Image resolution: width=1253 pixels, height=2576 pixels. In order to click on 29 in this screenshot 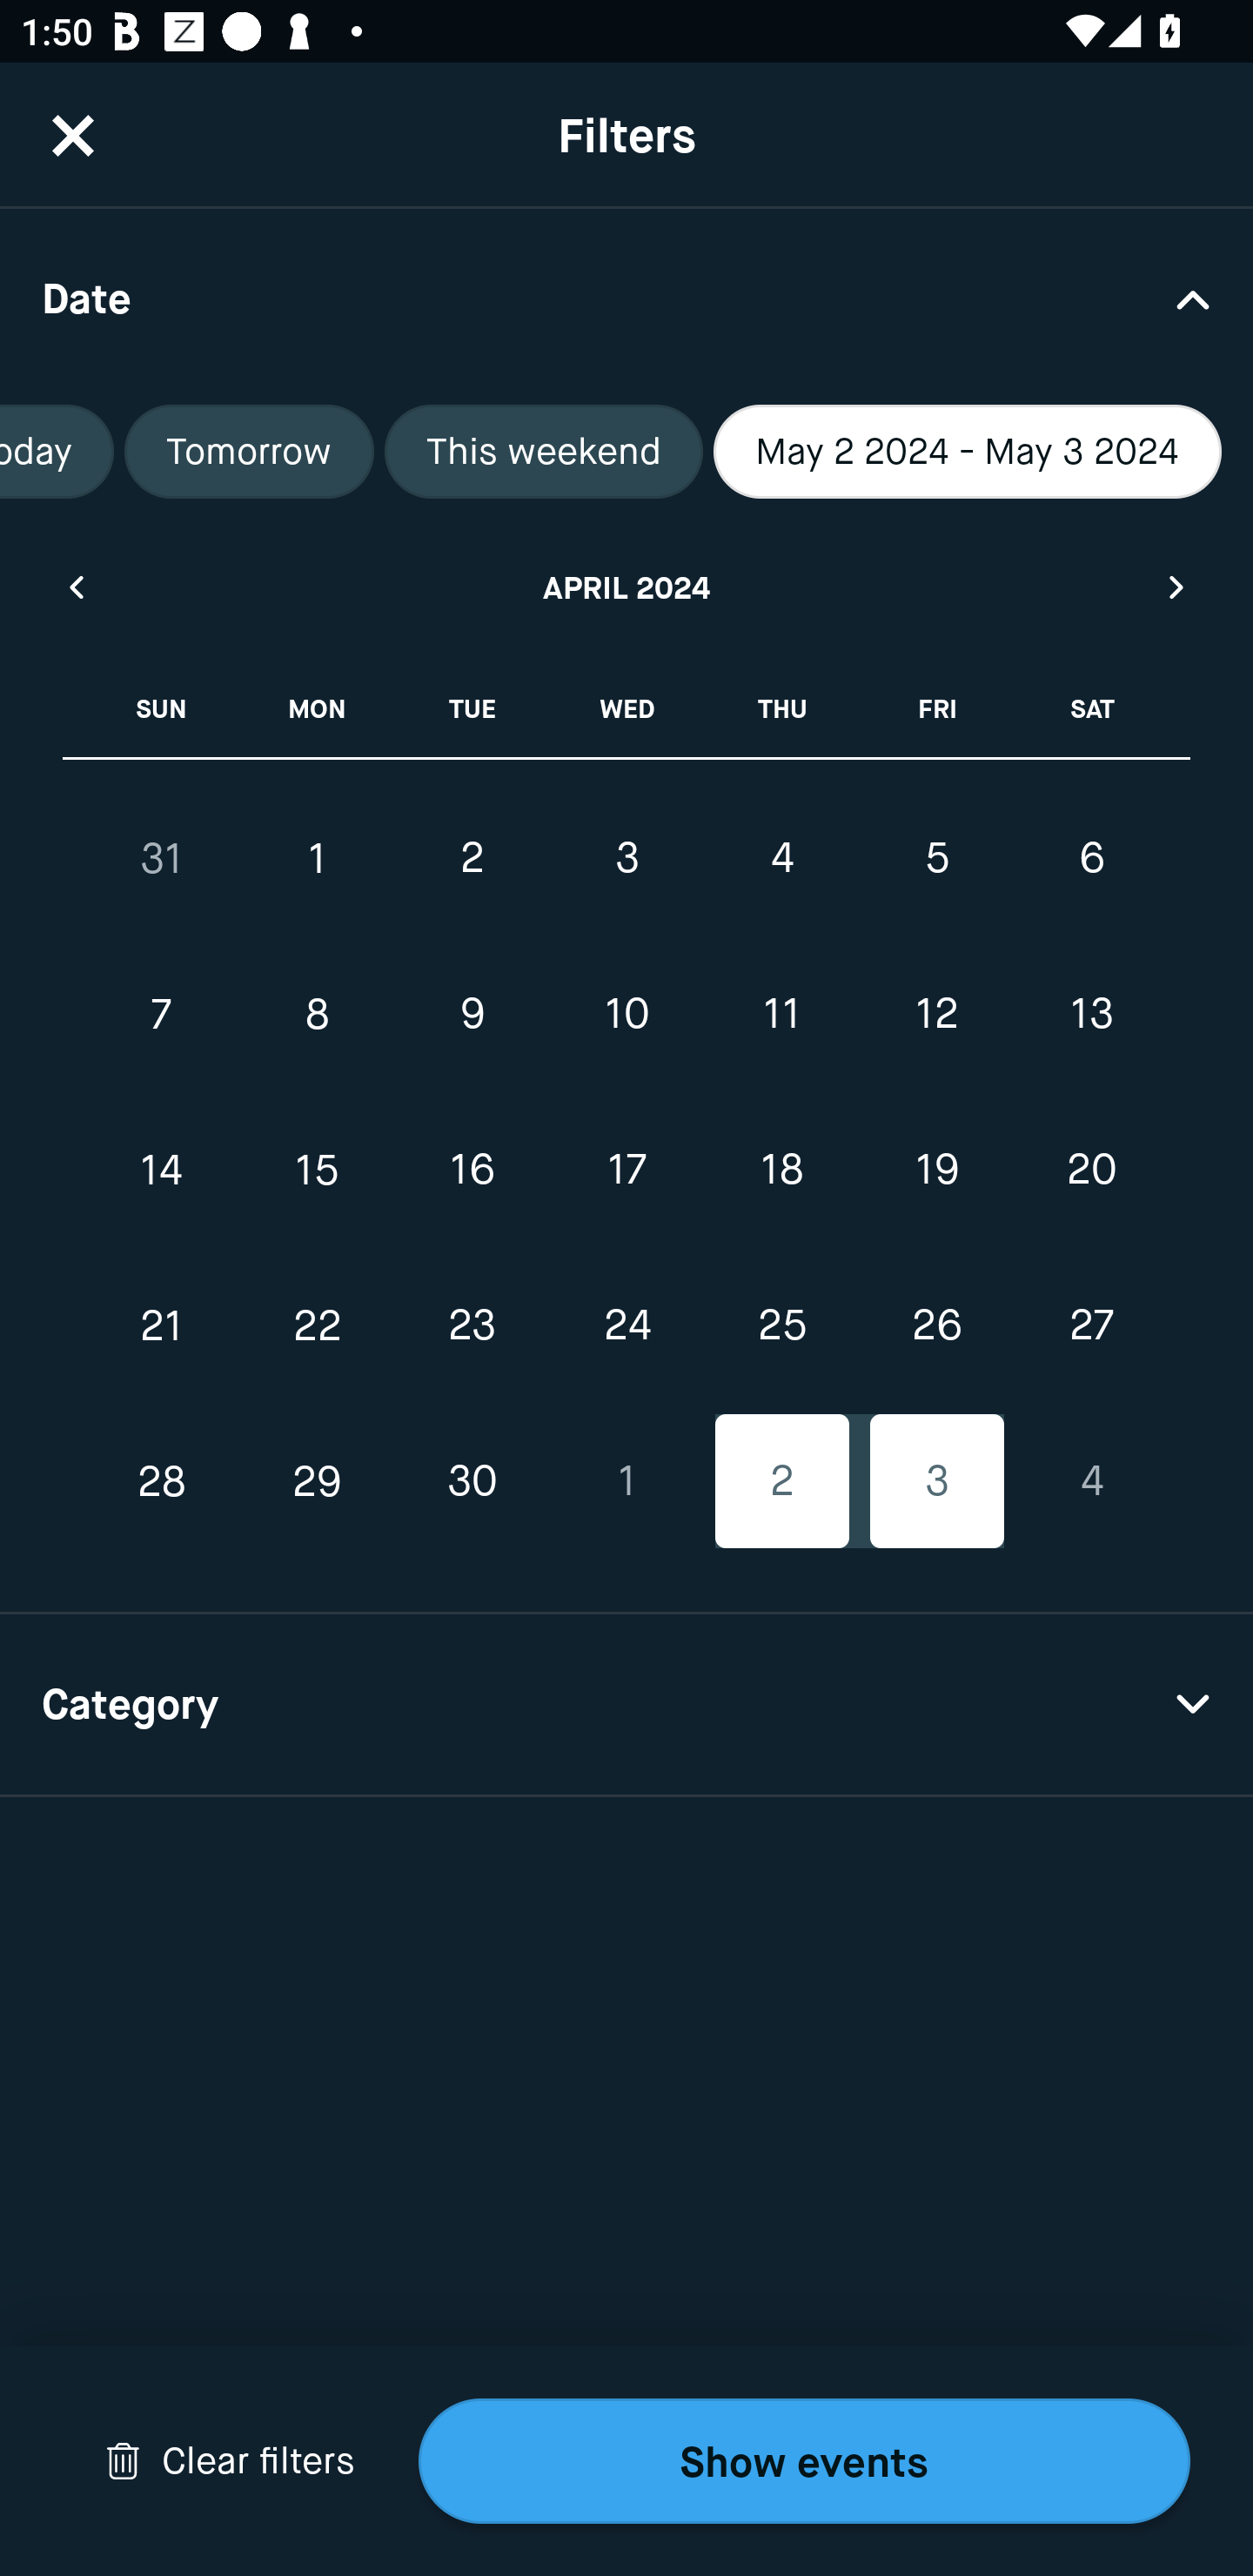, I will do `click(317, 1481)`.